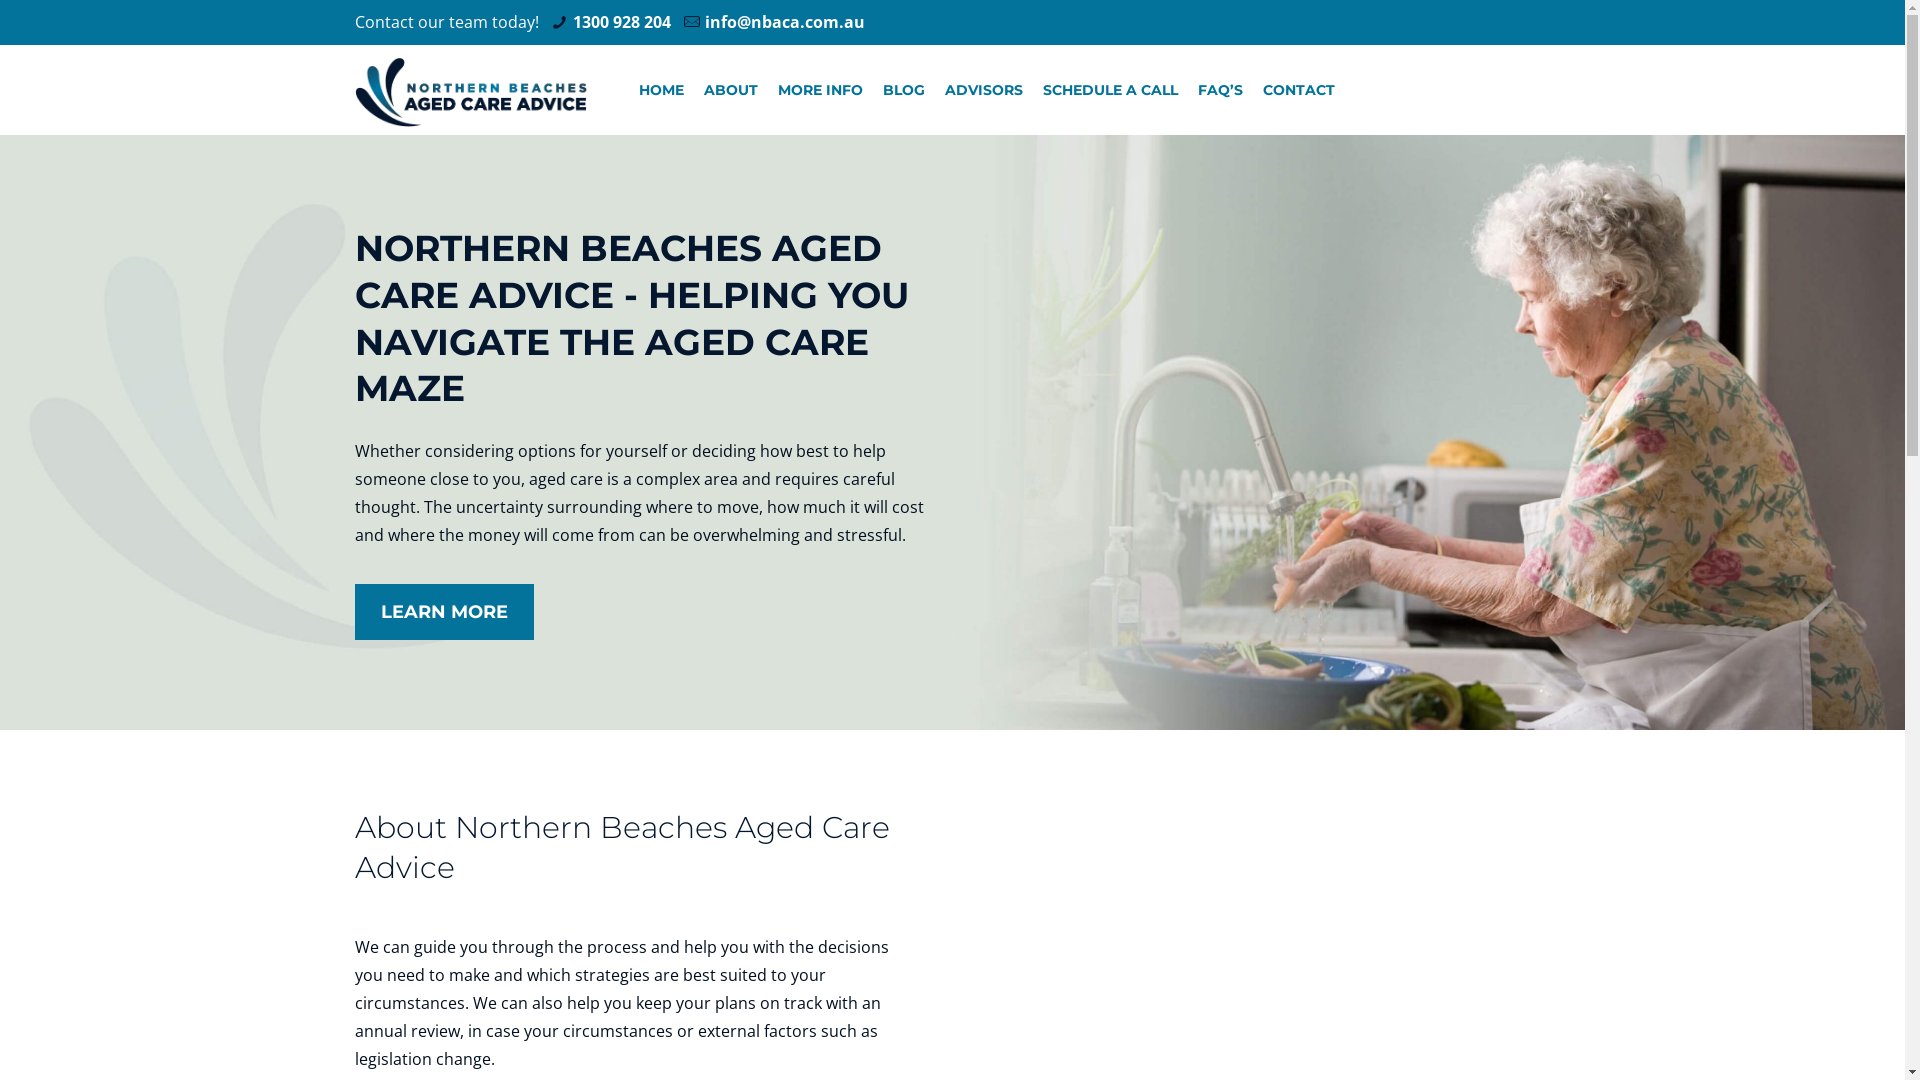 This screenshot has width=1920, height=1080. What do you see at coordinates (904, 90) in the screenshot?
I see `BLOG` at bounding box center [904, 90].